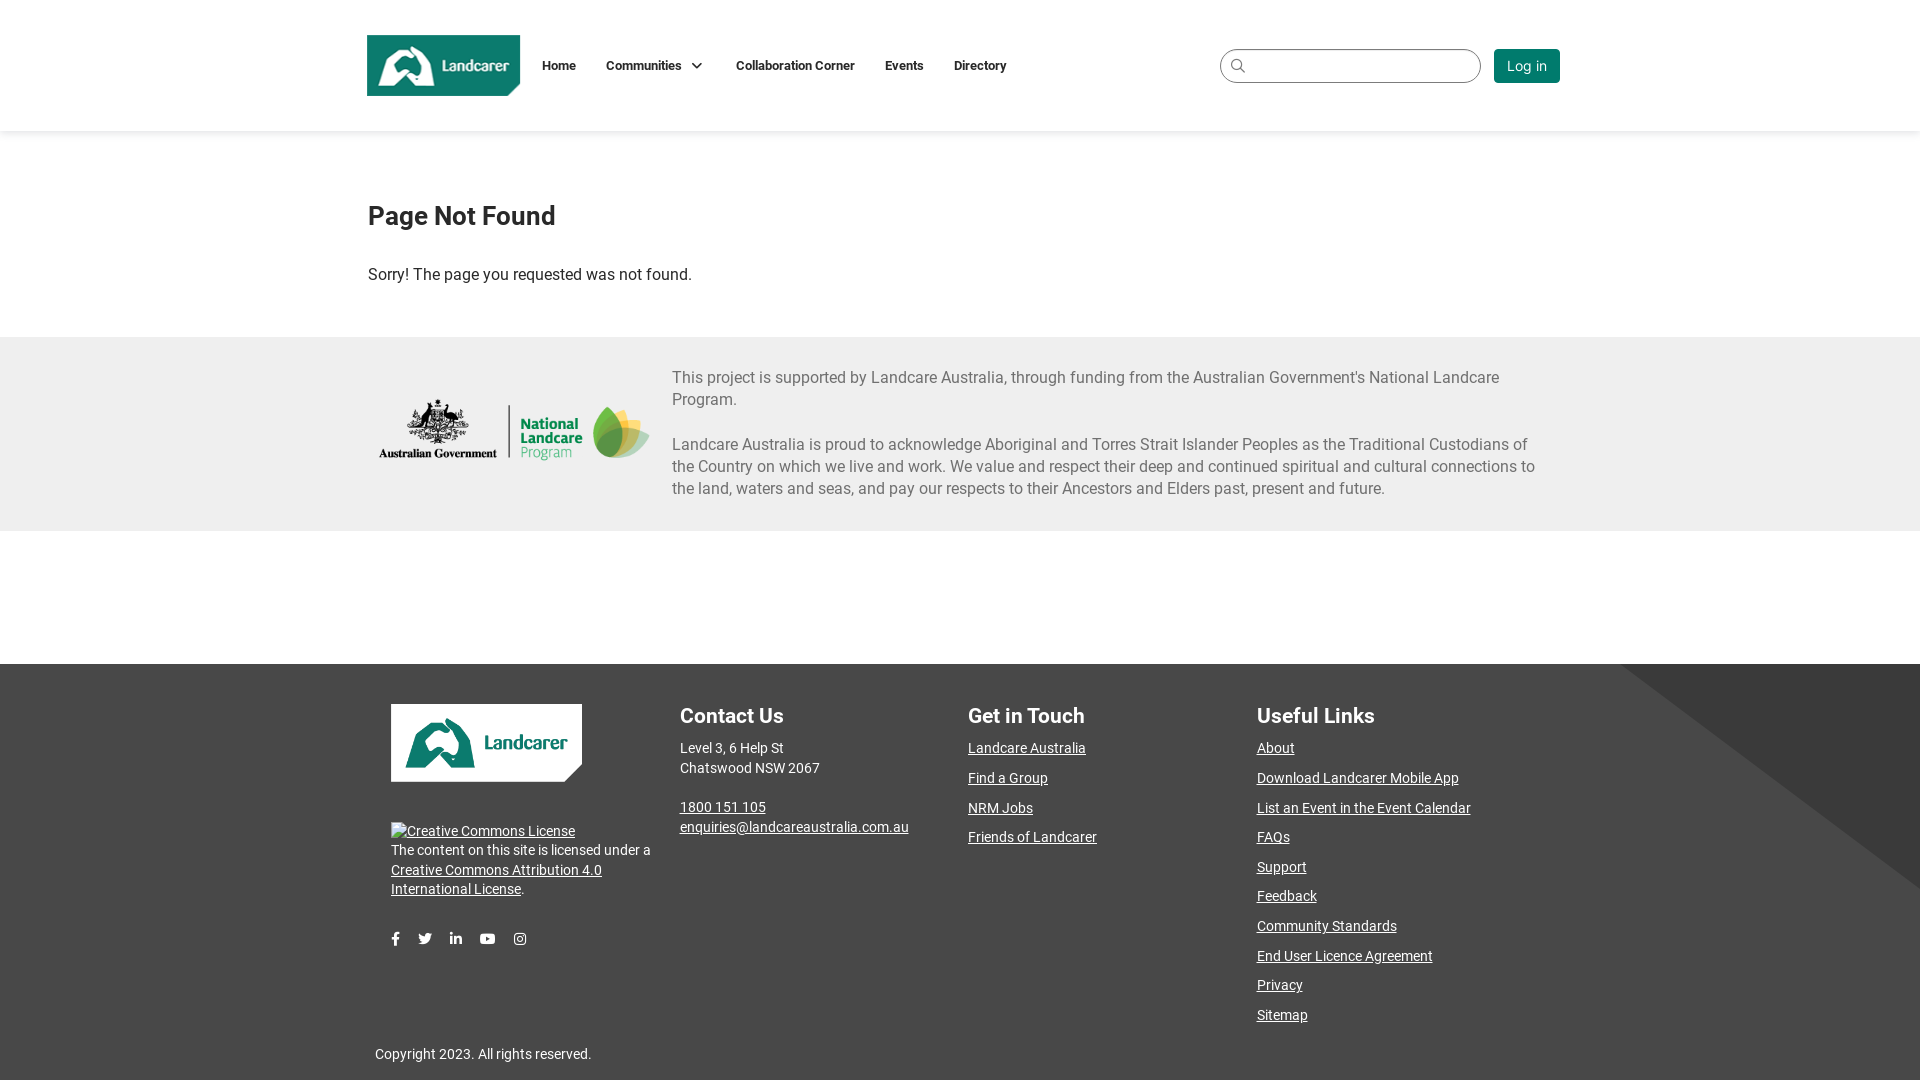 This screenshot has width=1920, height=1080. What do you see at coordinates (1286, 896) in the screenshot?
I see `Feedback` at bounding box center [1286, 896].